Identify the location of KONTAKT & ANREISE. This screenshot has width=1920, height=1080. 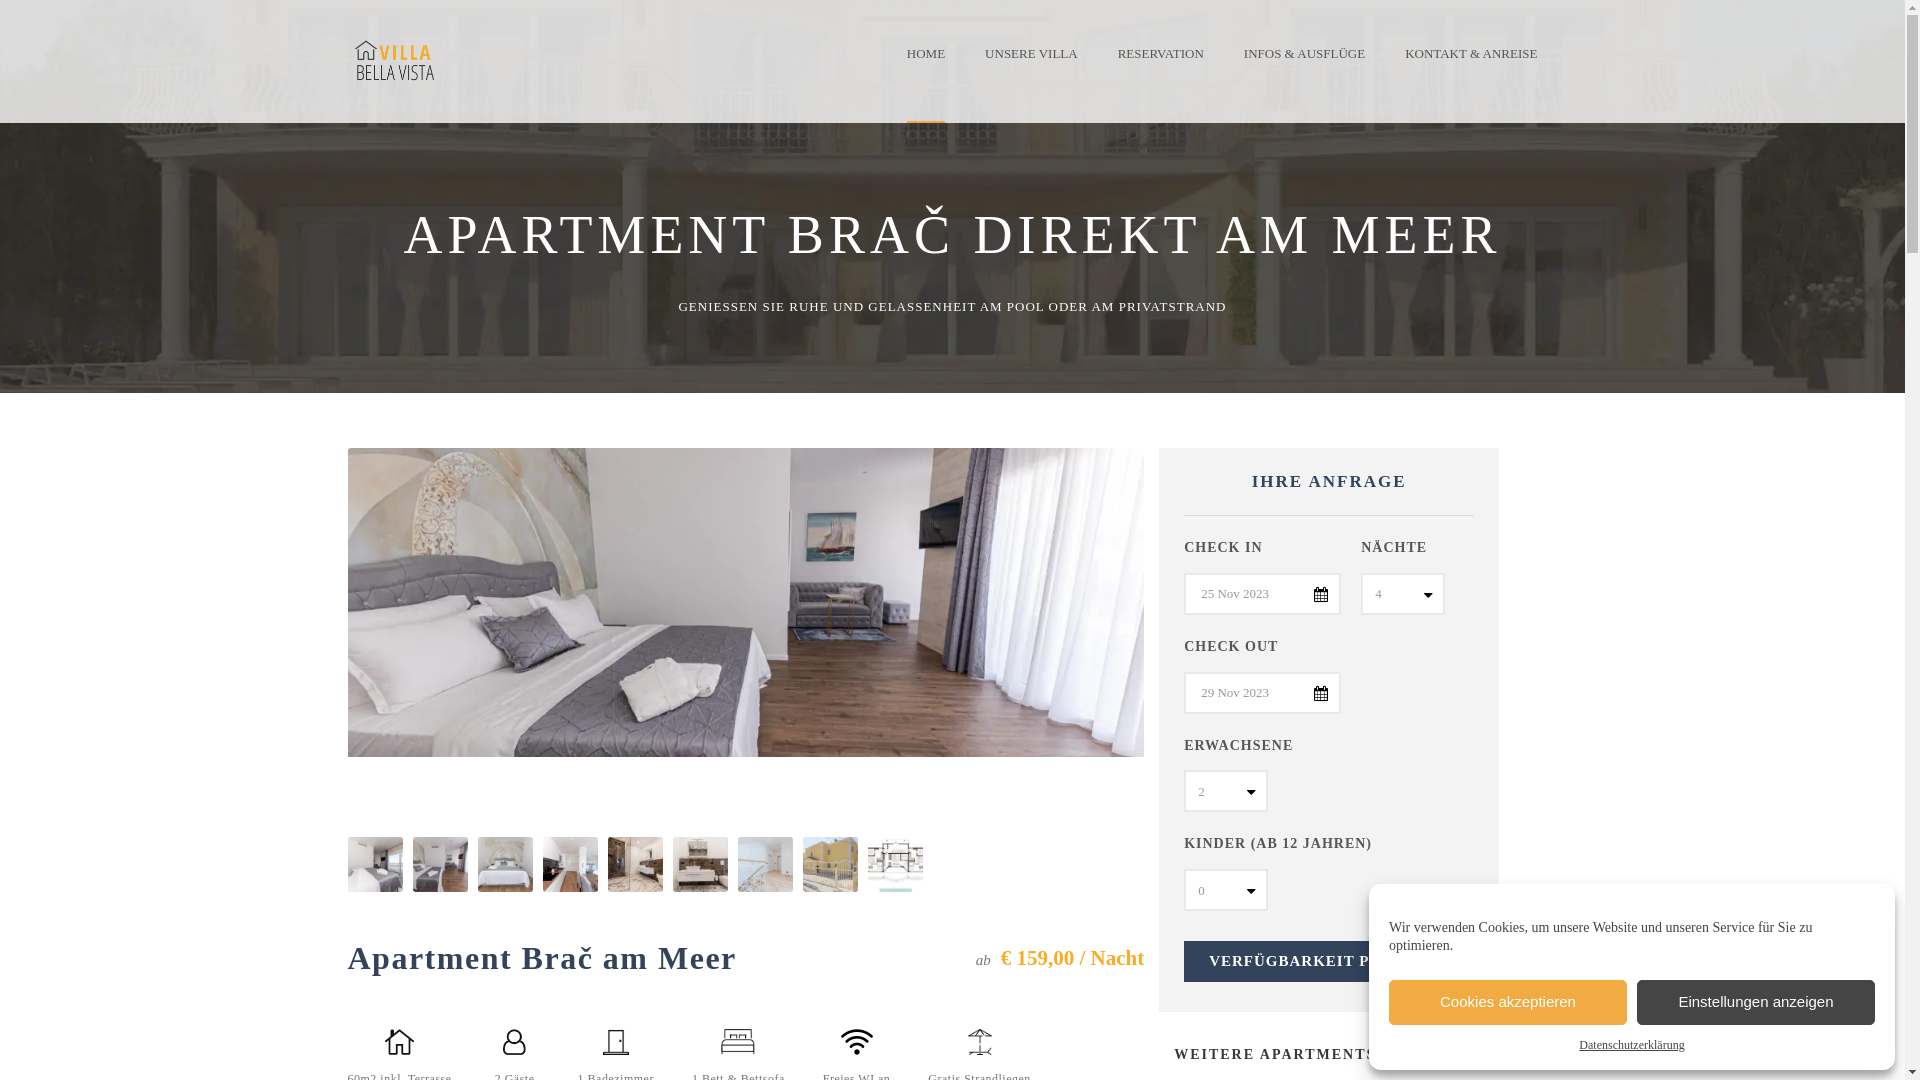
(1471, 69).